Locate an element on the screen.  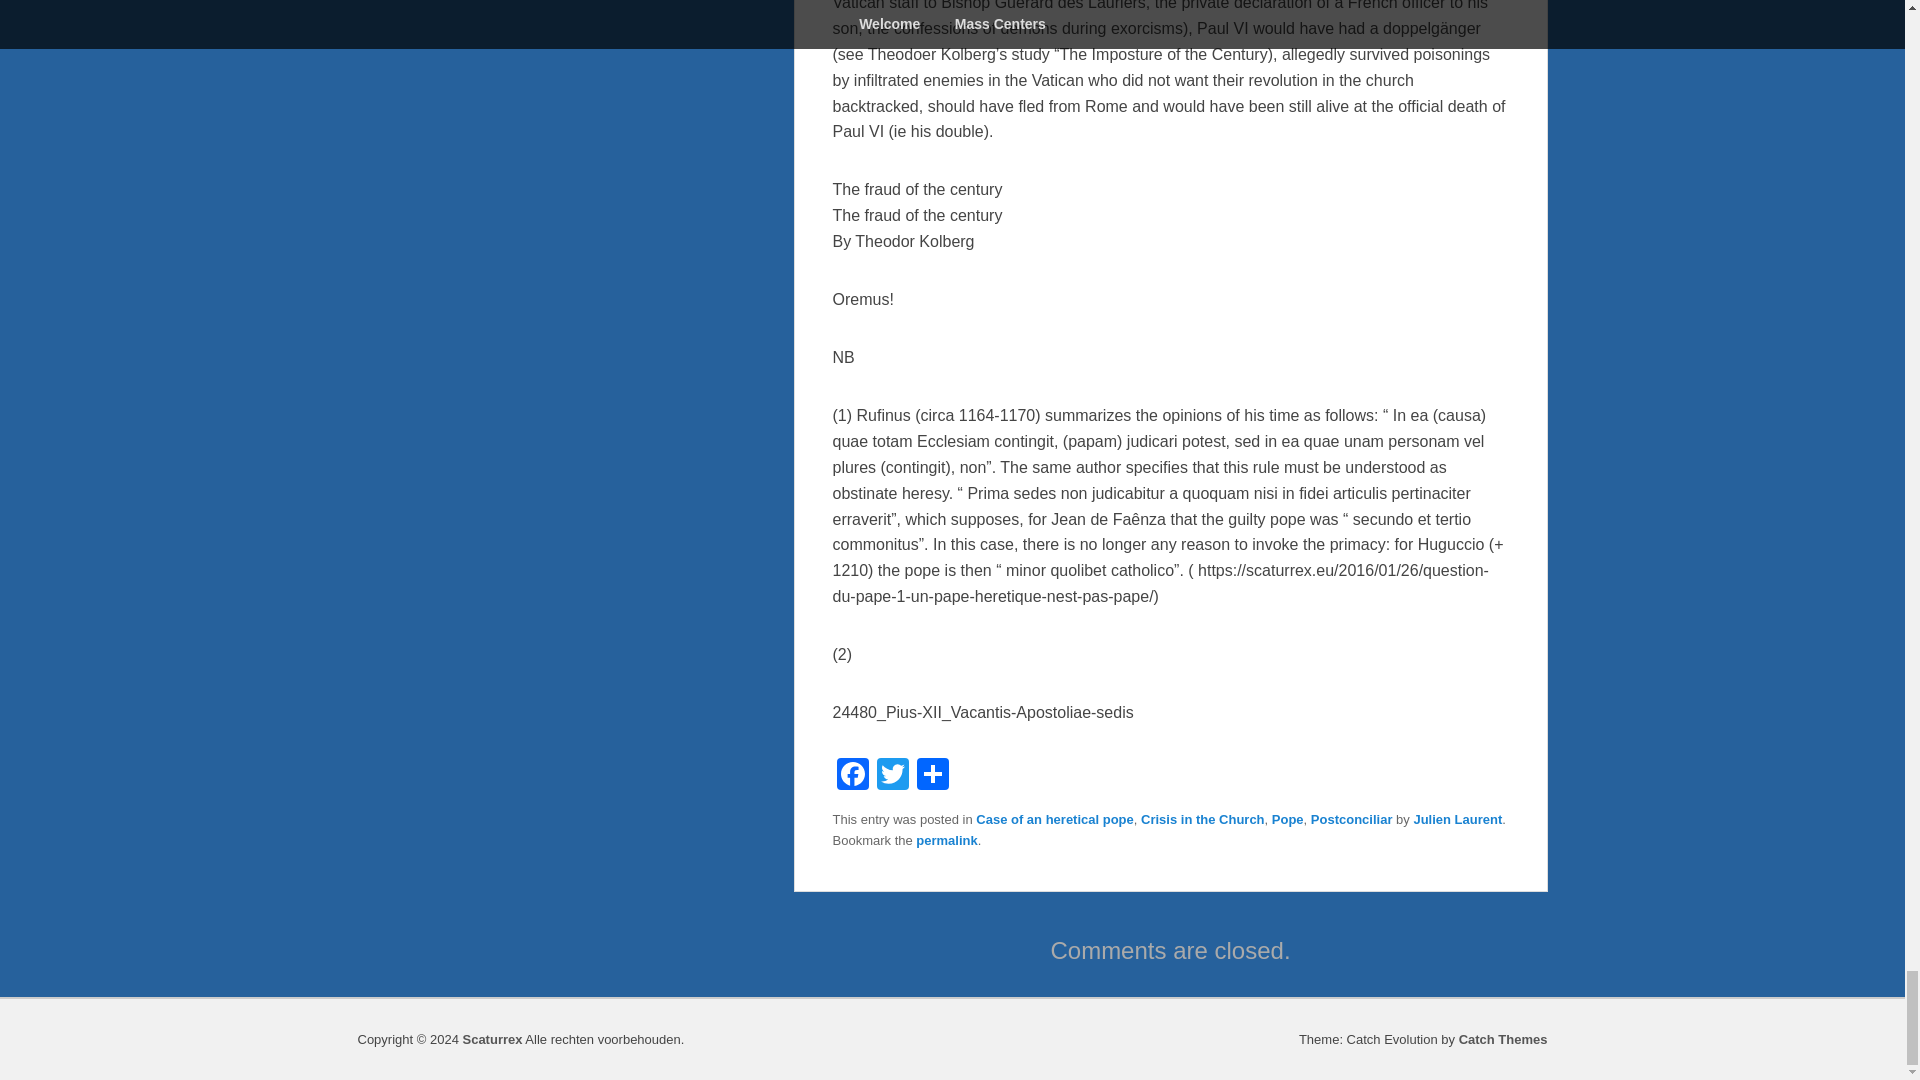
Catch Themes is located at coordinates (1503, 1039).